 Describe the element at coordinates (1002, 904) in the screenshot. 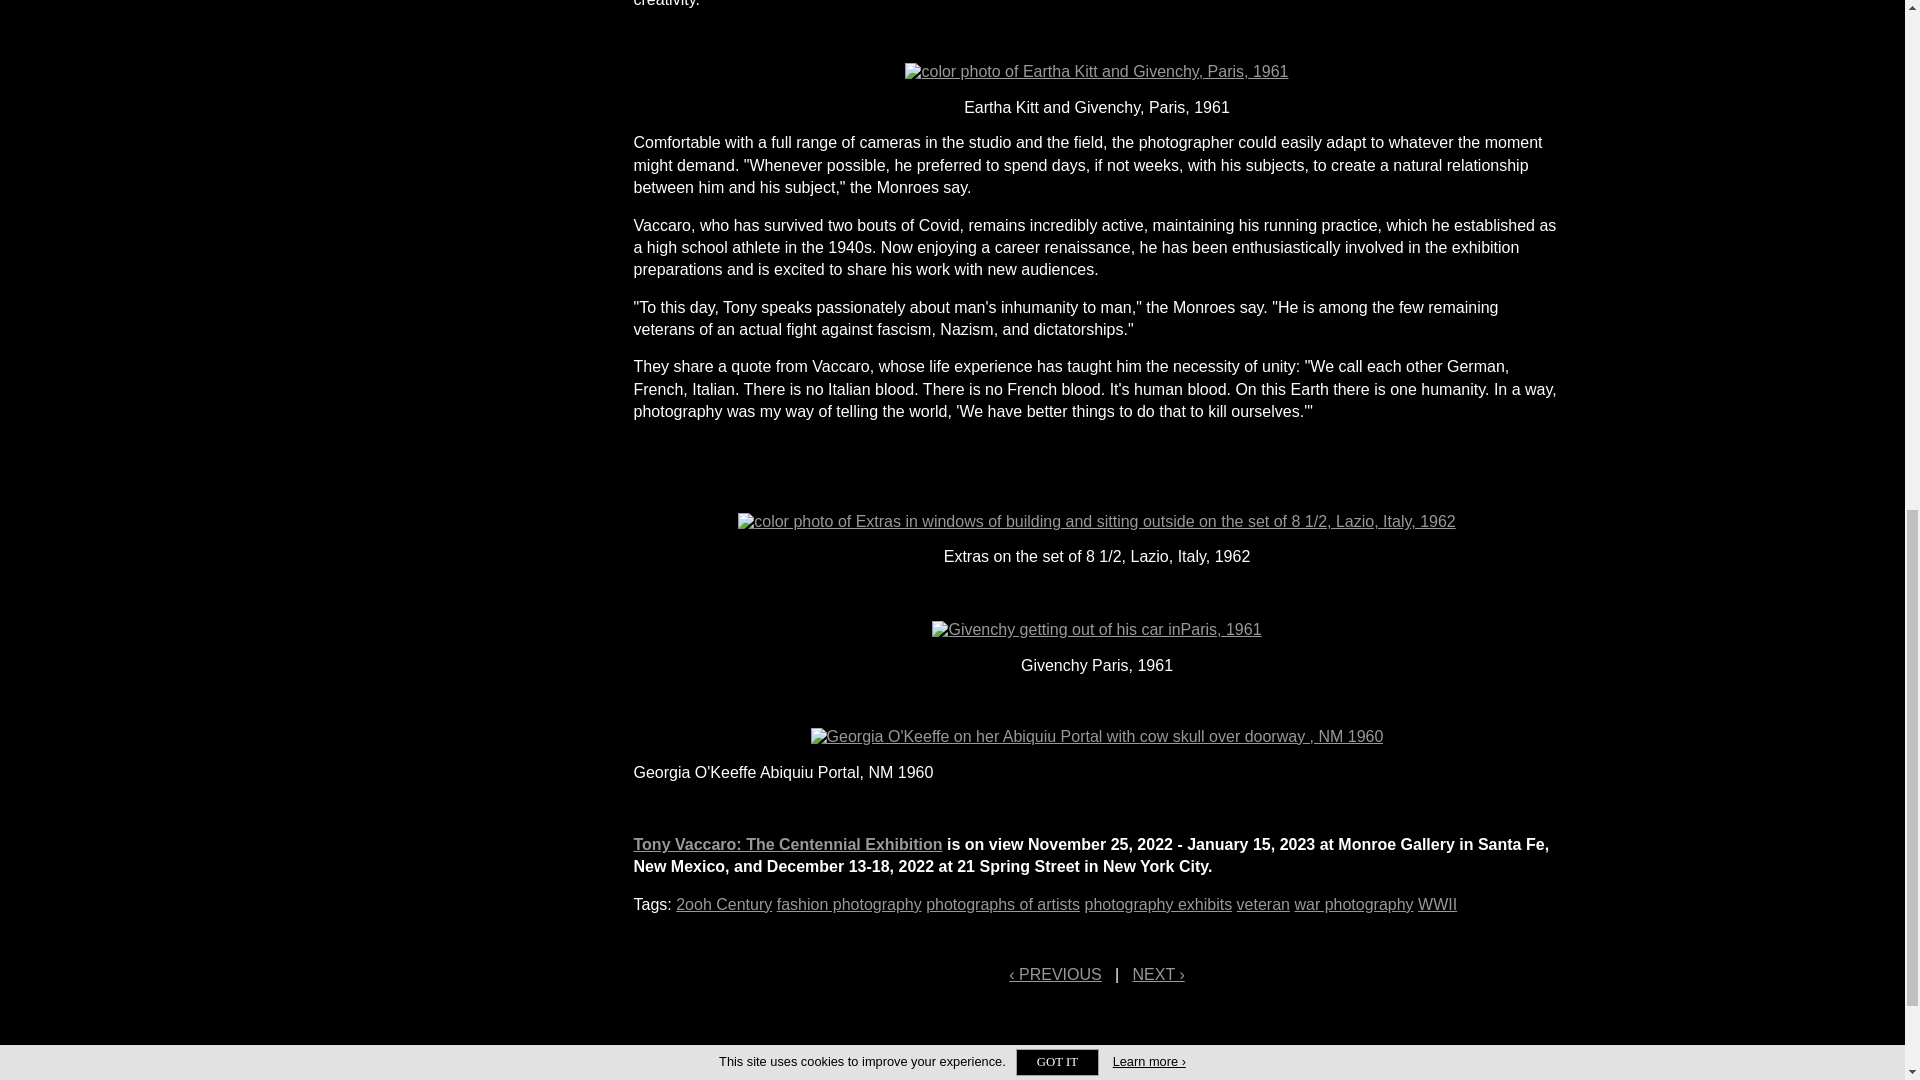

I see `photographs of artists` at that location.